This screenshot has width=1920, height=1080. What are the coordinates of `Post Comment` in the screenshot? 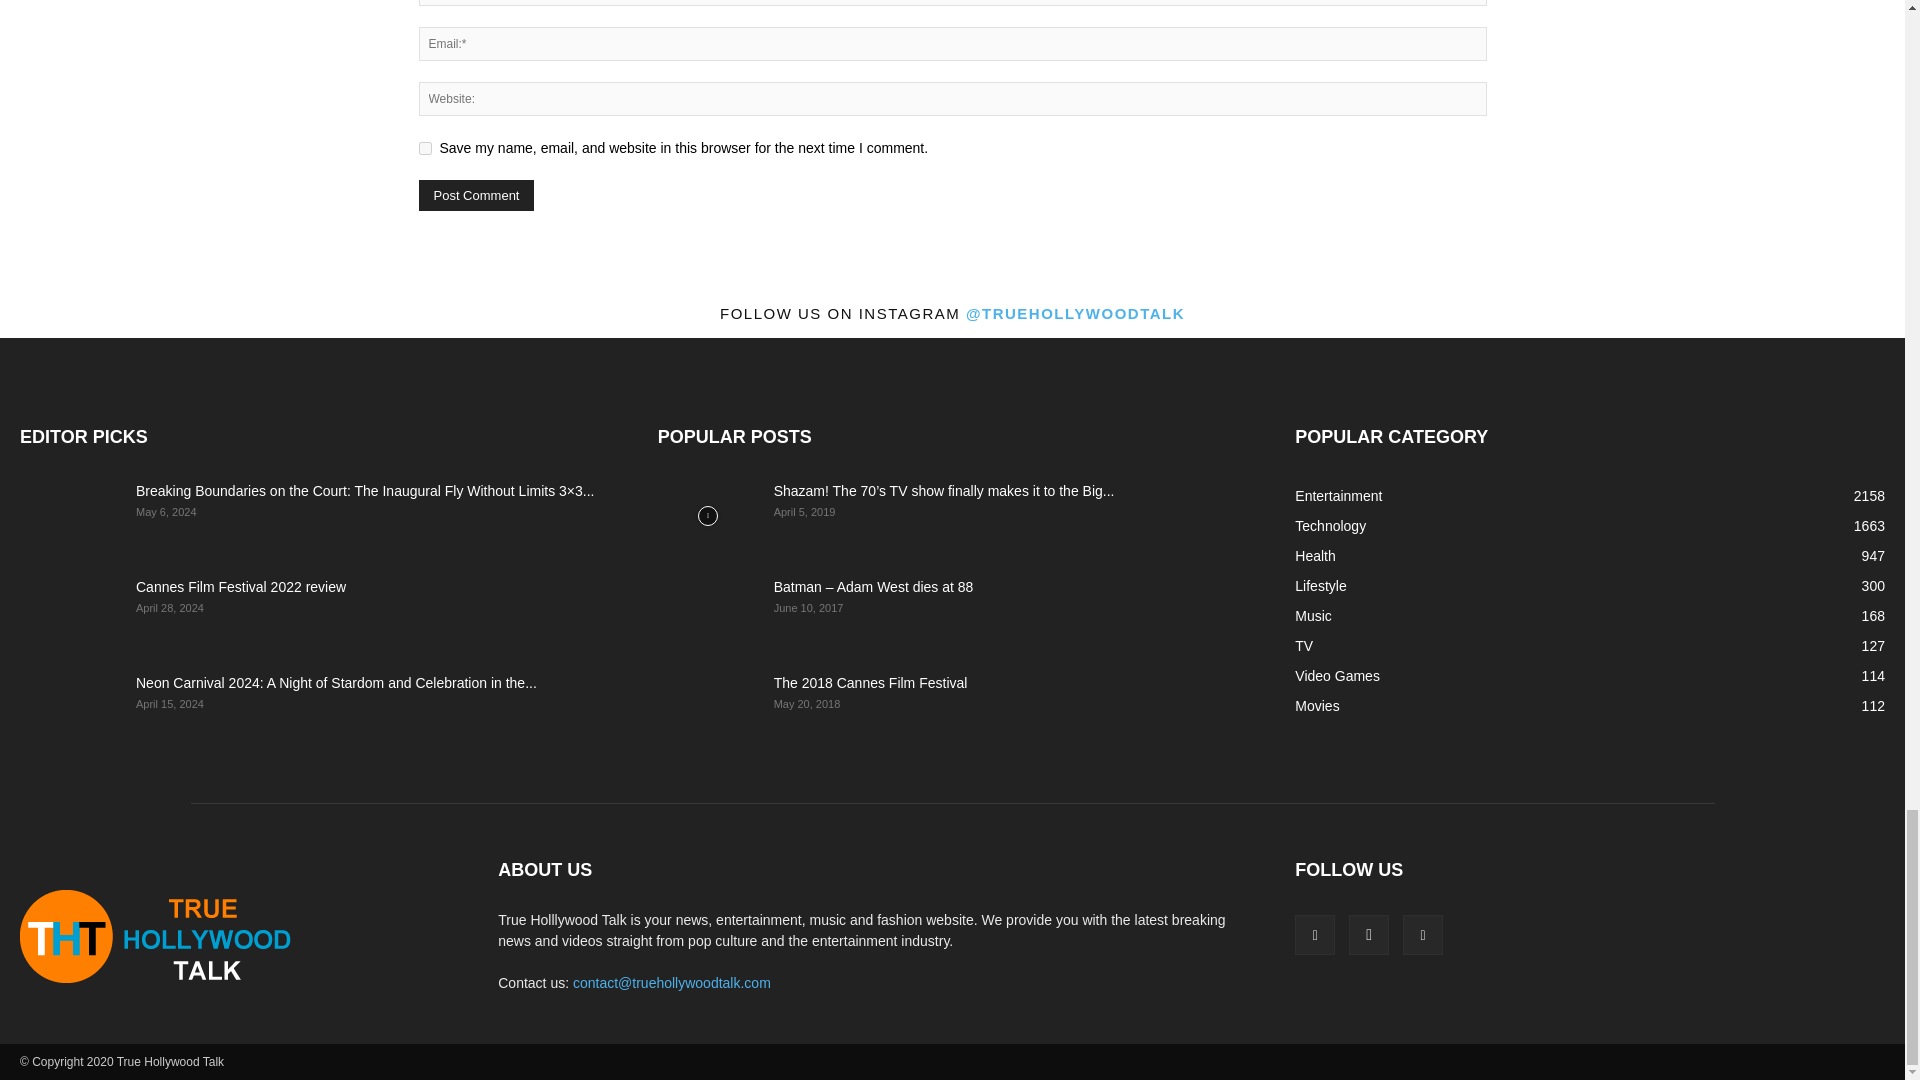 It's located at (476, 195).